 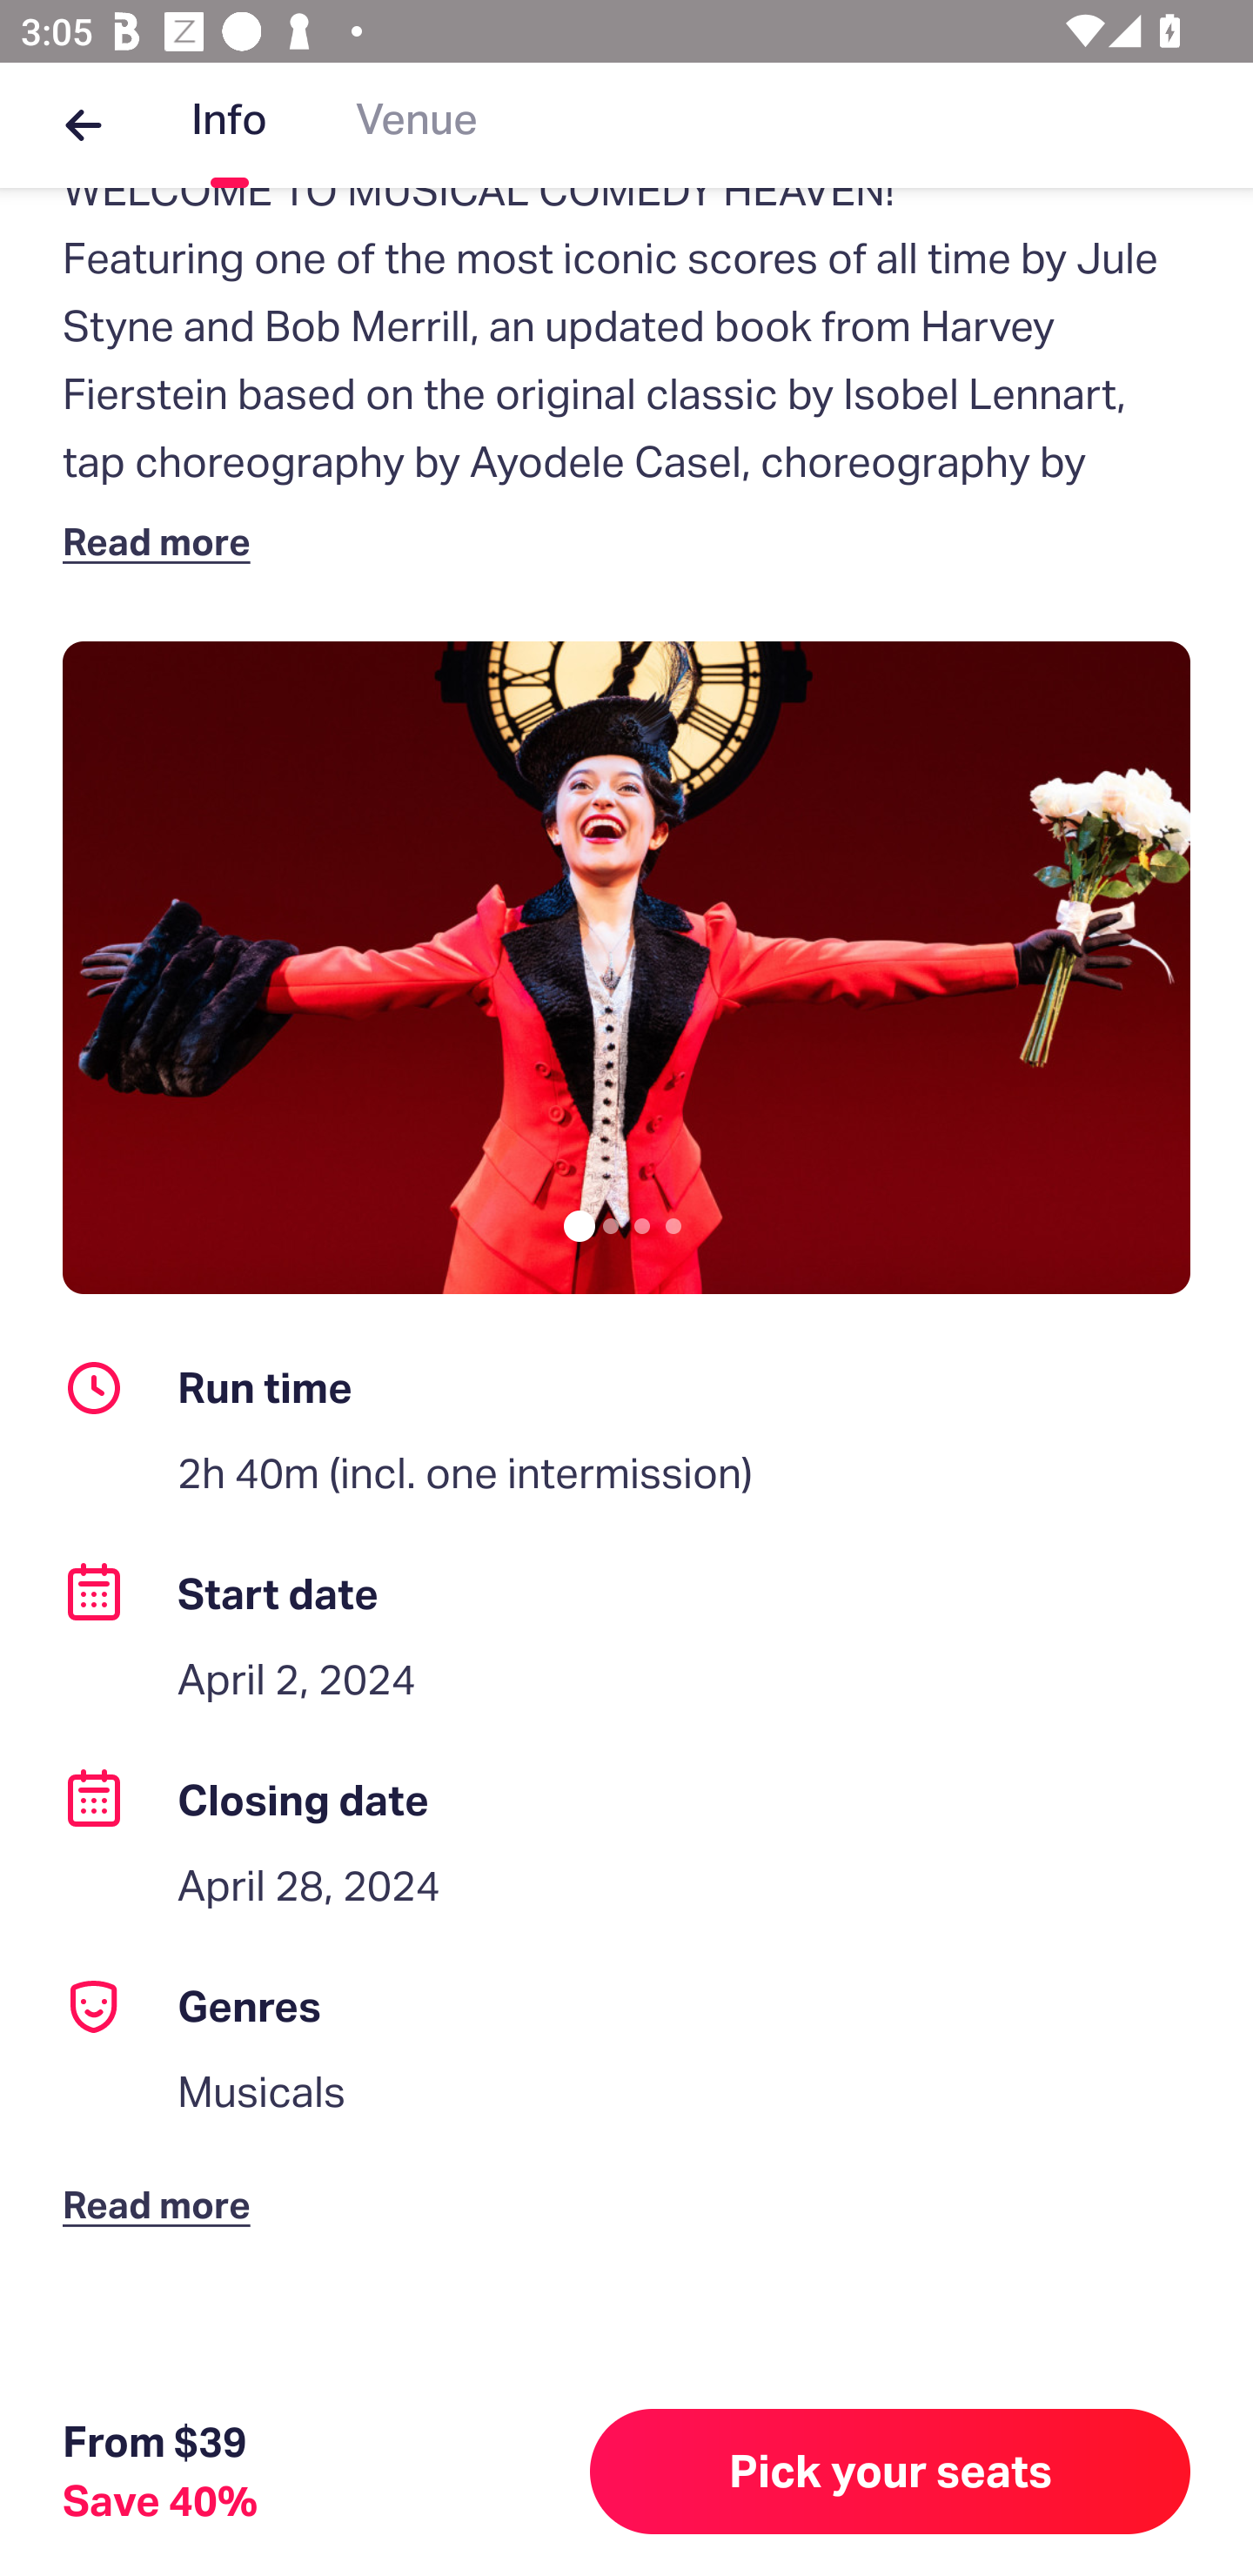 I want to click on Read more, so click(x=163, y=541).